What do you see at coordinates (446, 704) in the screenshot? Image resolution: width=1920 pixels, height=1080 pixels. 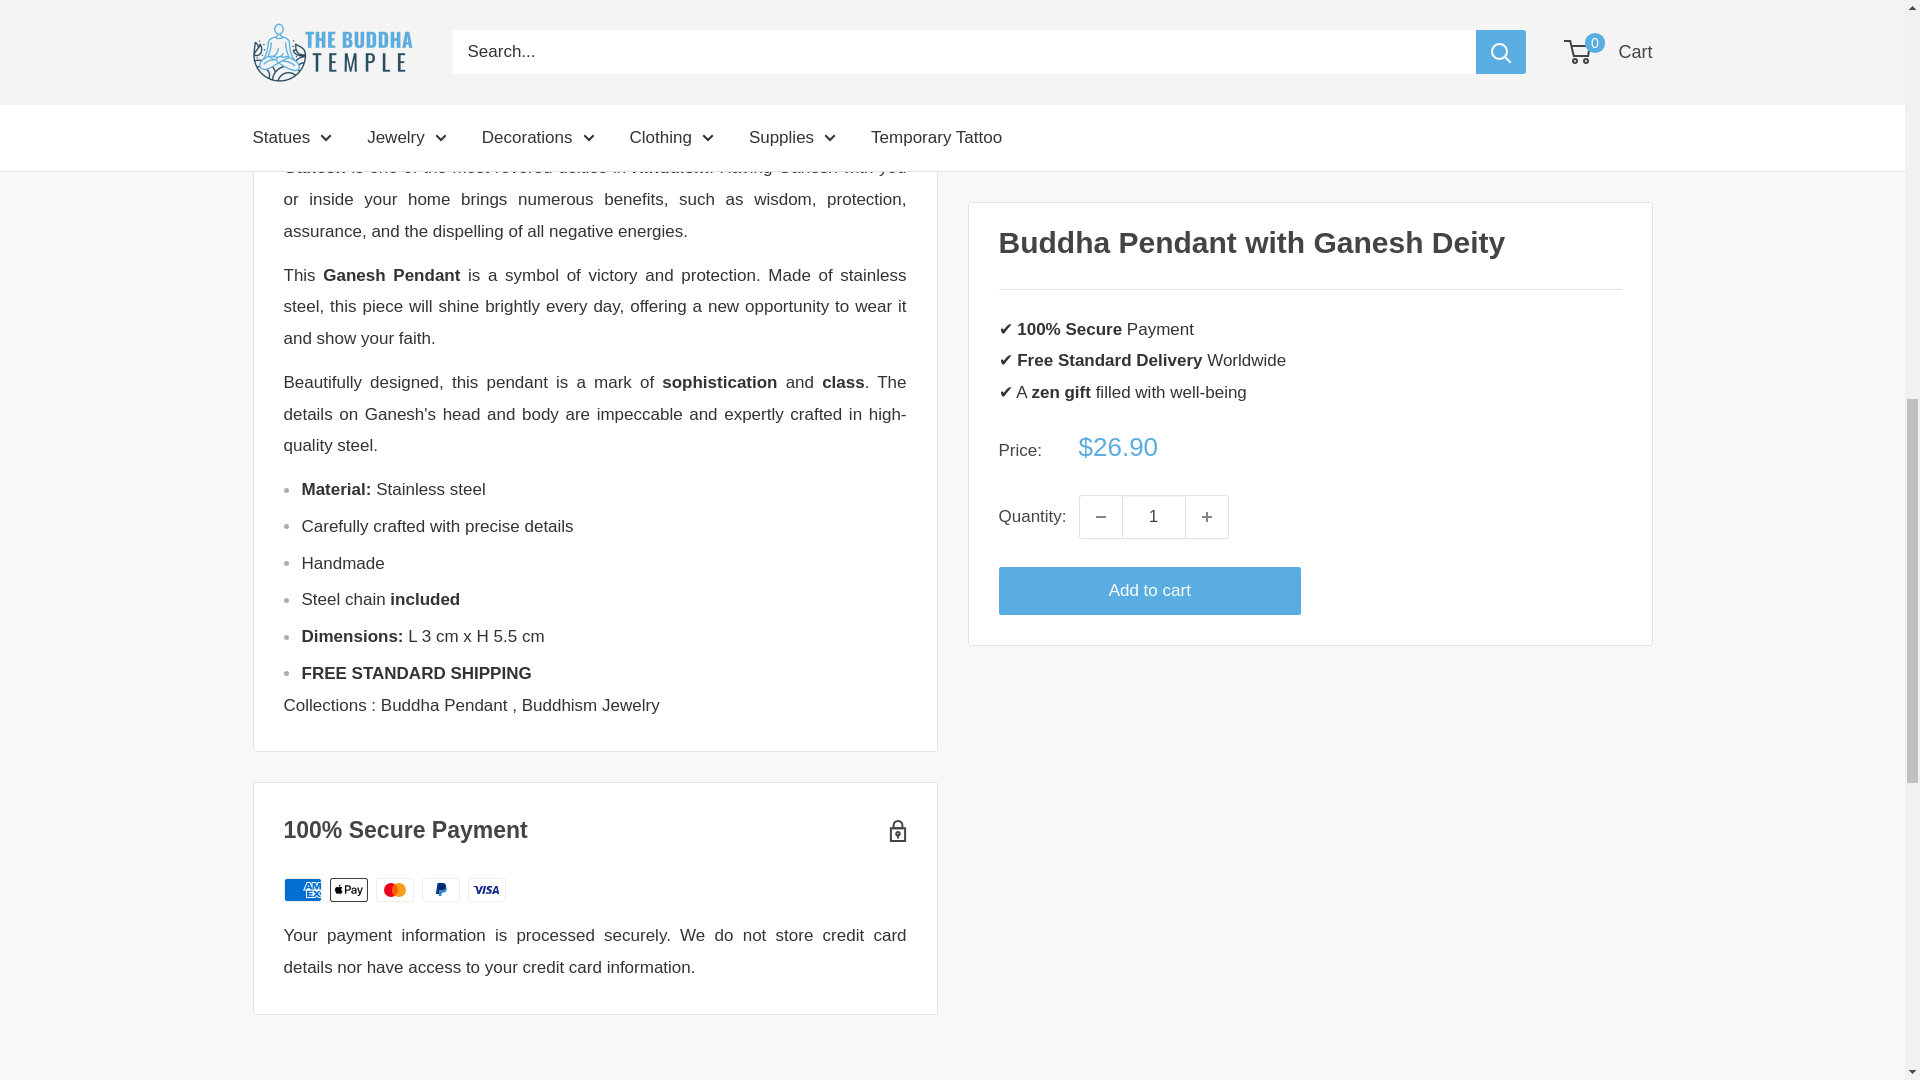 I see `Buddha Pendant` at bounding box center [446, 704].